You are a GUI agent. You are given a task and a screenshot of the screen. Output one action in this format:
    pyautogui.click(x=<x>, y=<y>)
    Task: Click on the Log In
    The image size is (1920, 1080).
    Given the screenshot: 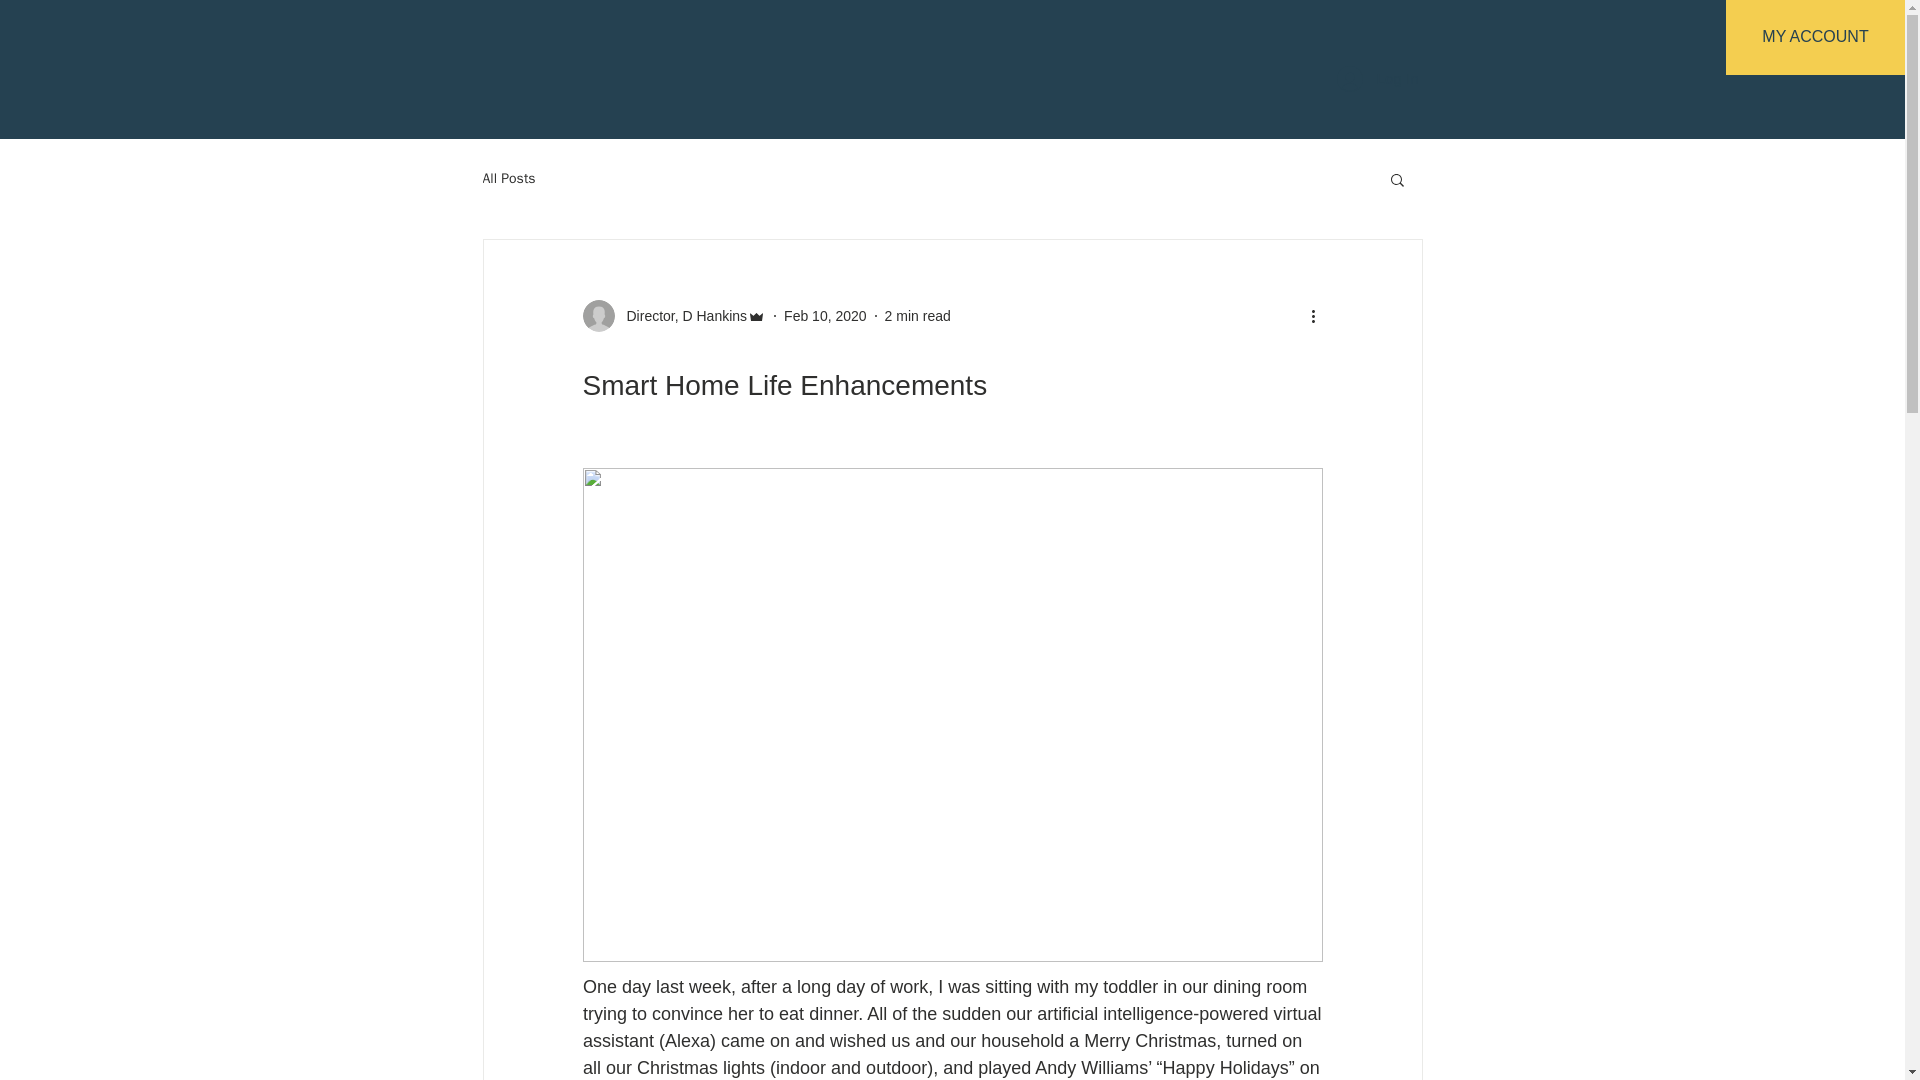 What is the action you would take?
    pyautogui.click(x=1377, y=79)
    